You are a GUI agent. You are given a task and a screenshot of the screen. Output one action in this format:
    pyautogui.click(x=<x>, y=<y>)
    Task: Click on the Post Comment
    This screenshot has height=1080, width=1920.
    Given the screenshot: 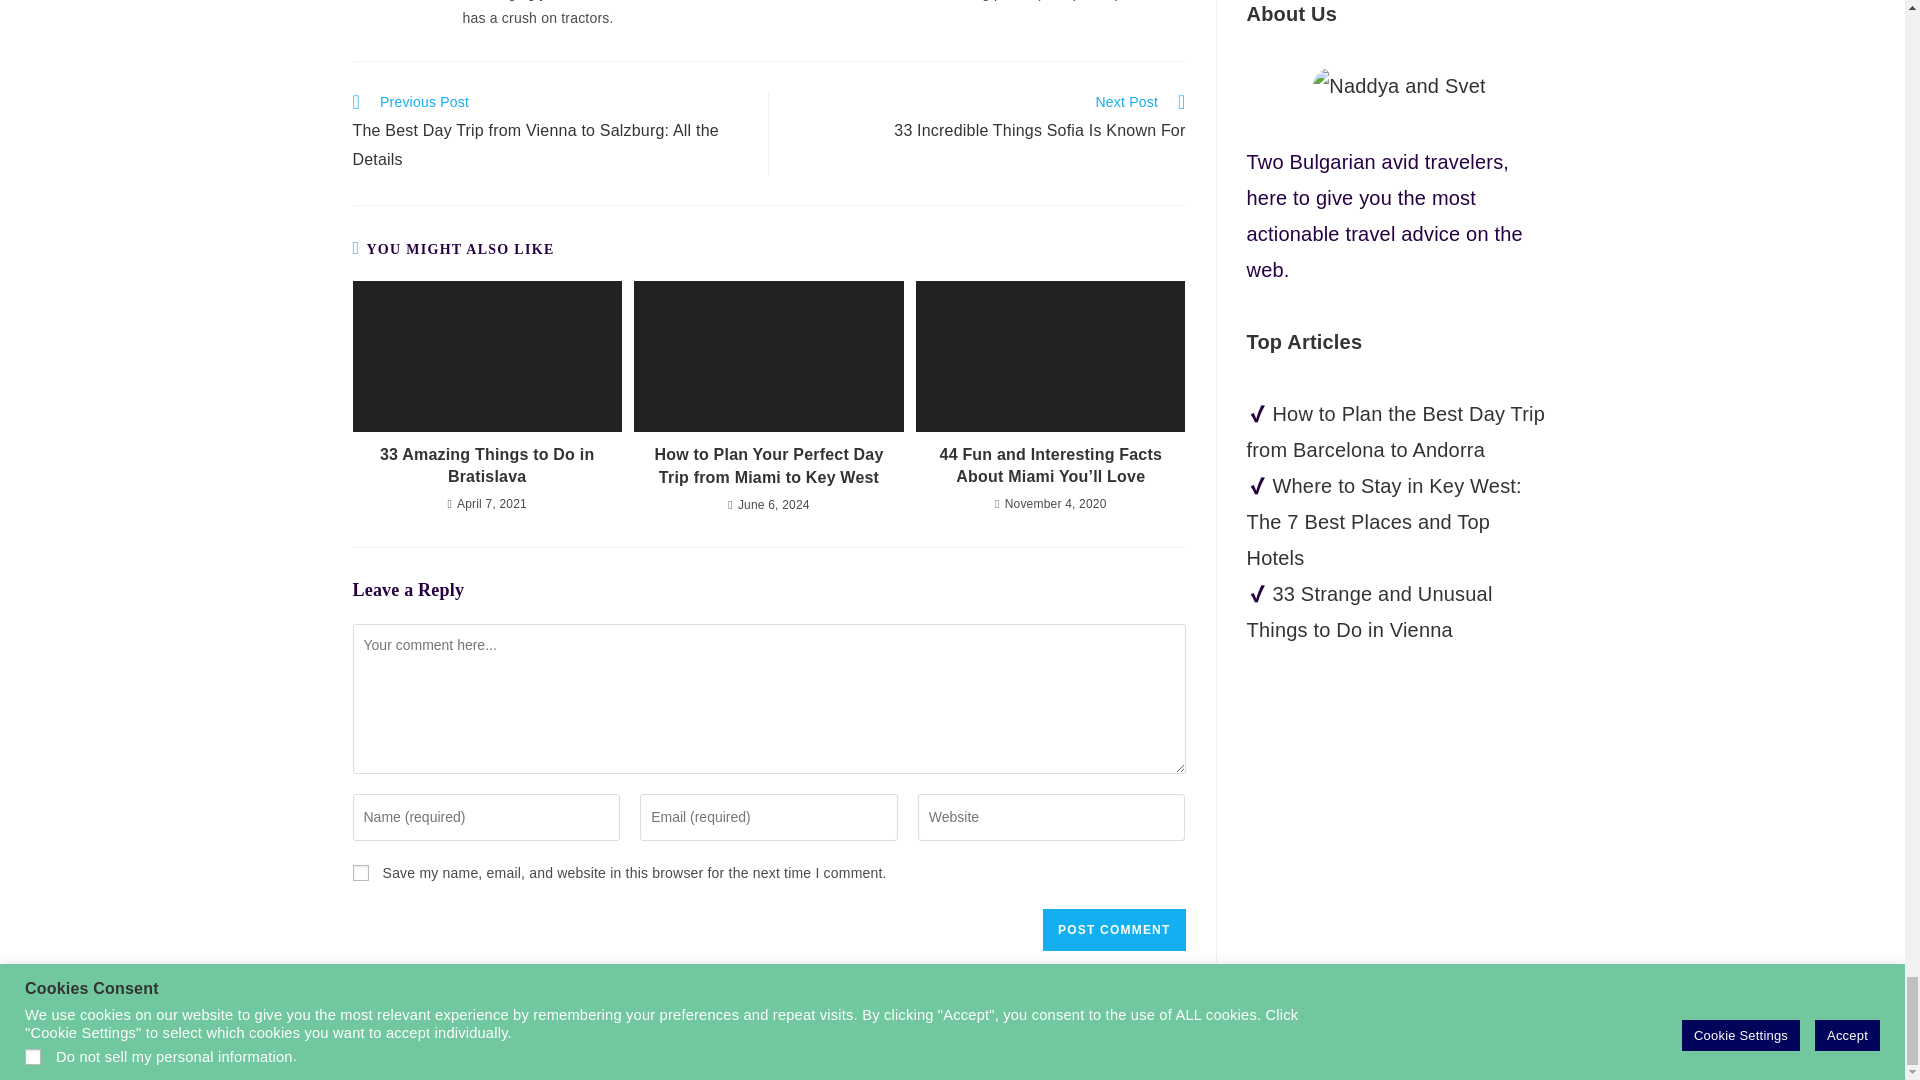 What is the action you would take?
    pyautogui.click(x=1113, y=930)
    